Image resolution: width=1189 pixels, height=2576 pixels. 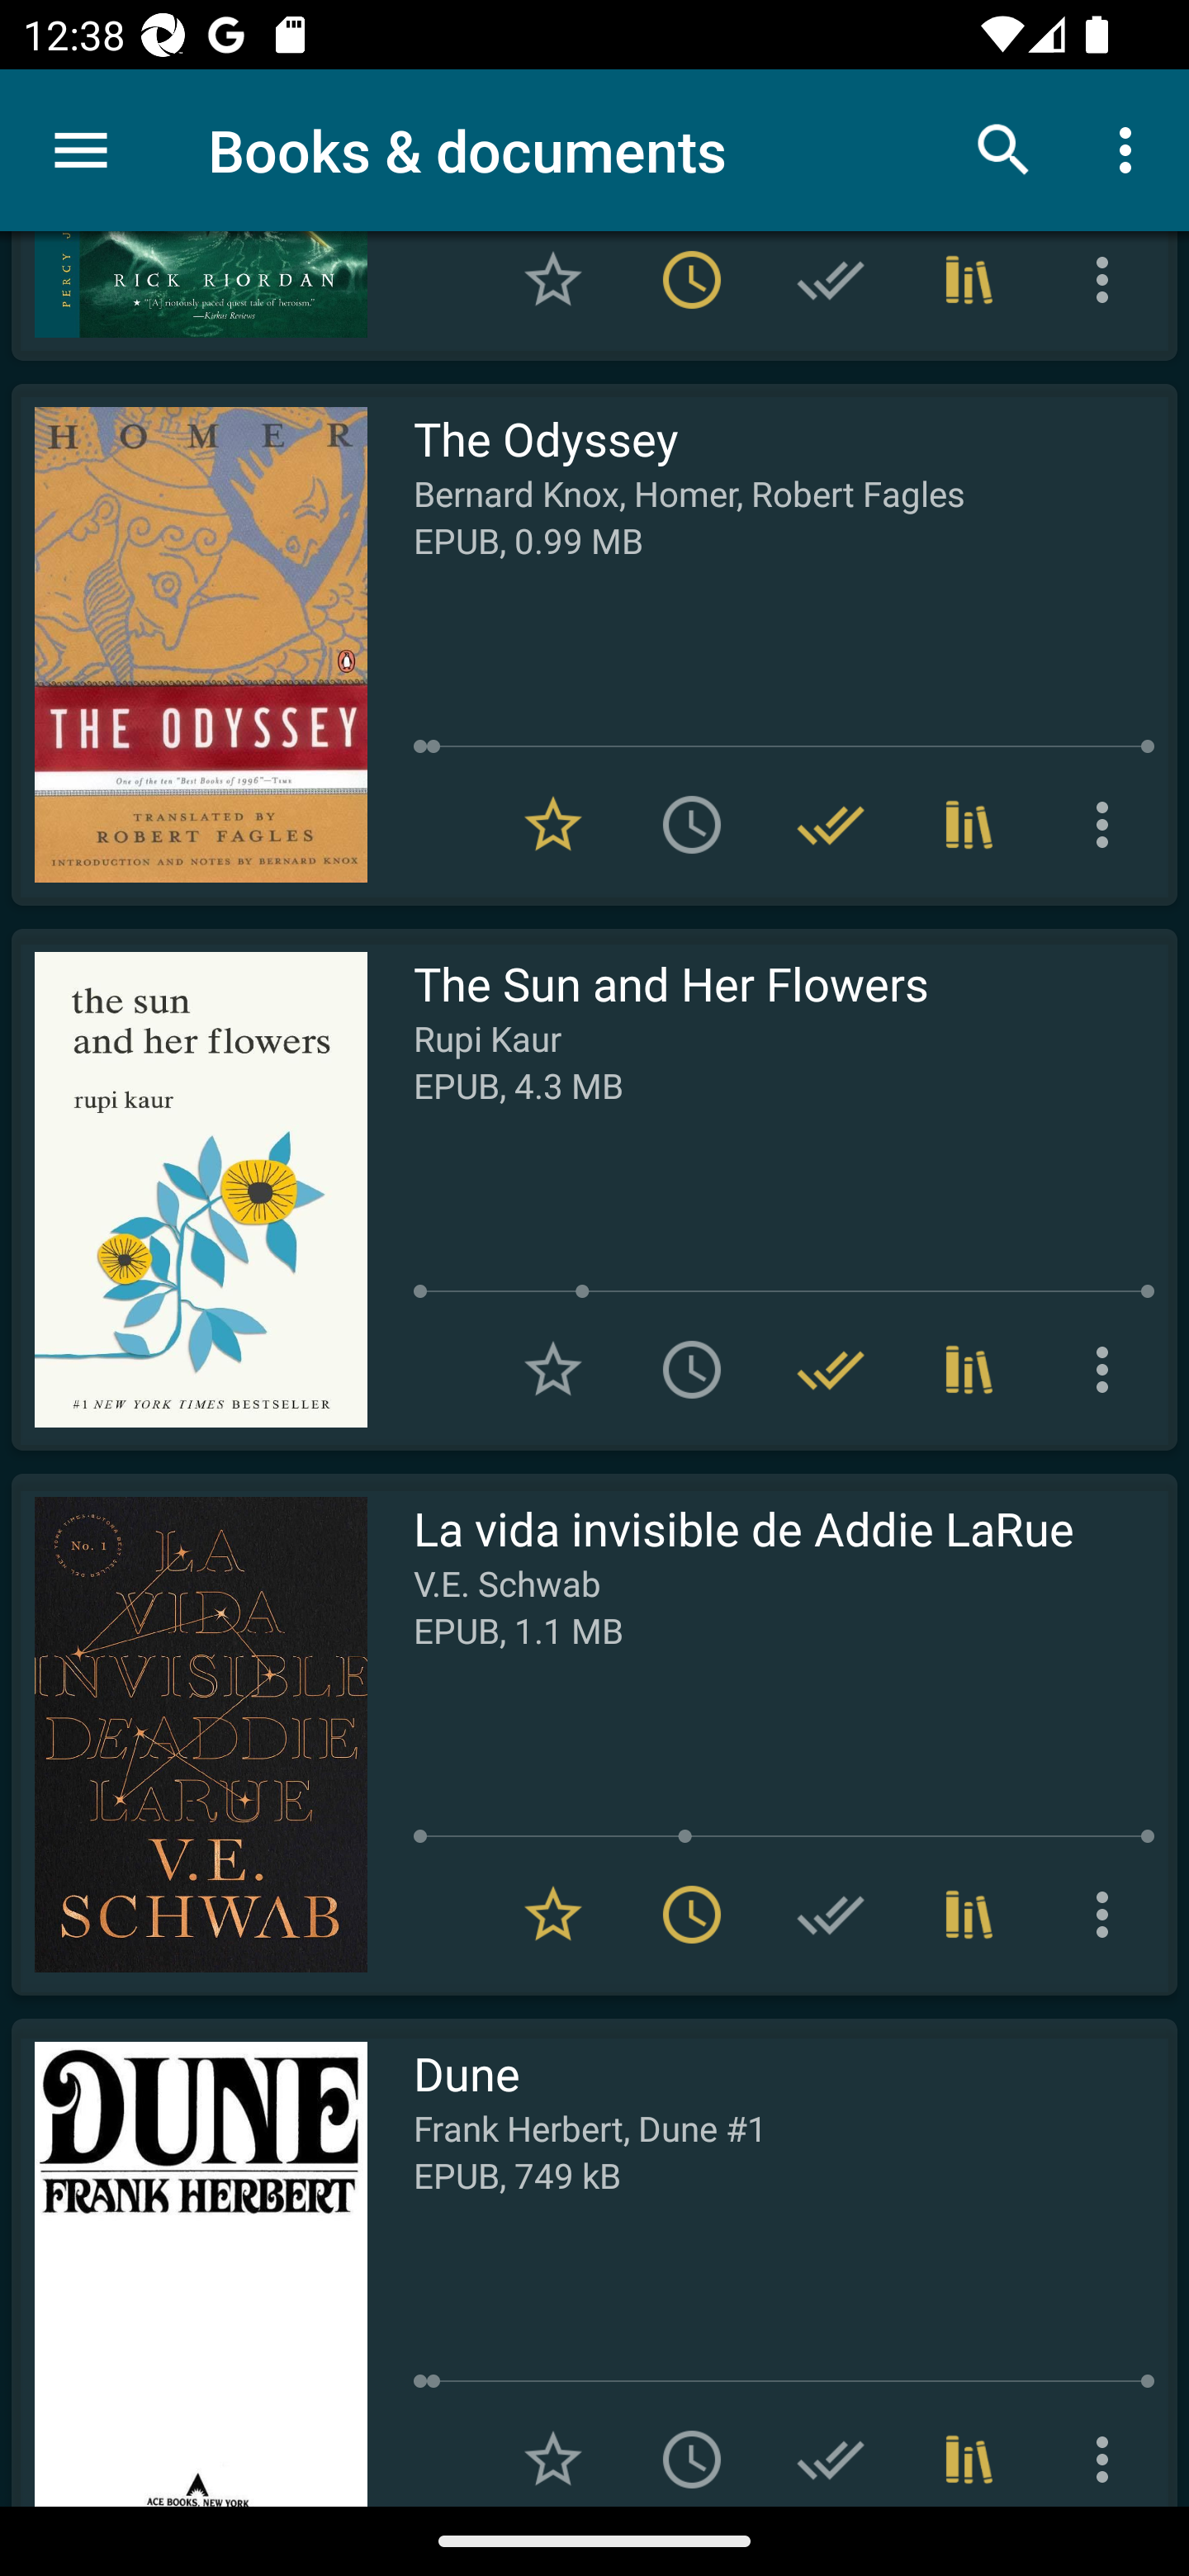 What do you see at coordinates (969, 824) in the screenshot?
I see `Collections (2)` at bounding box center [969, 824].